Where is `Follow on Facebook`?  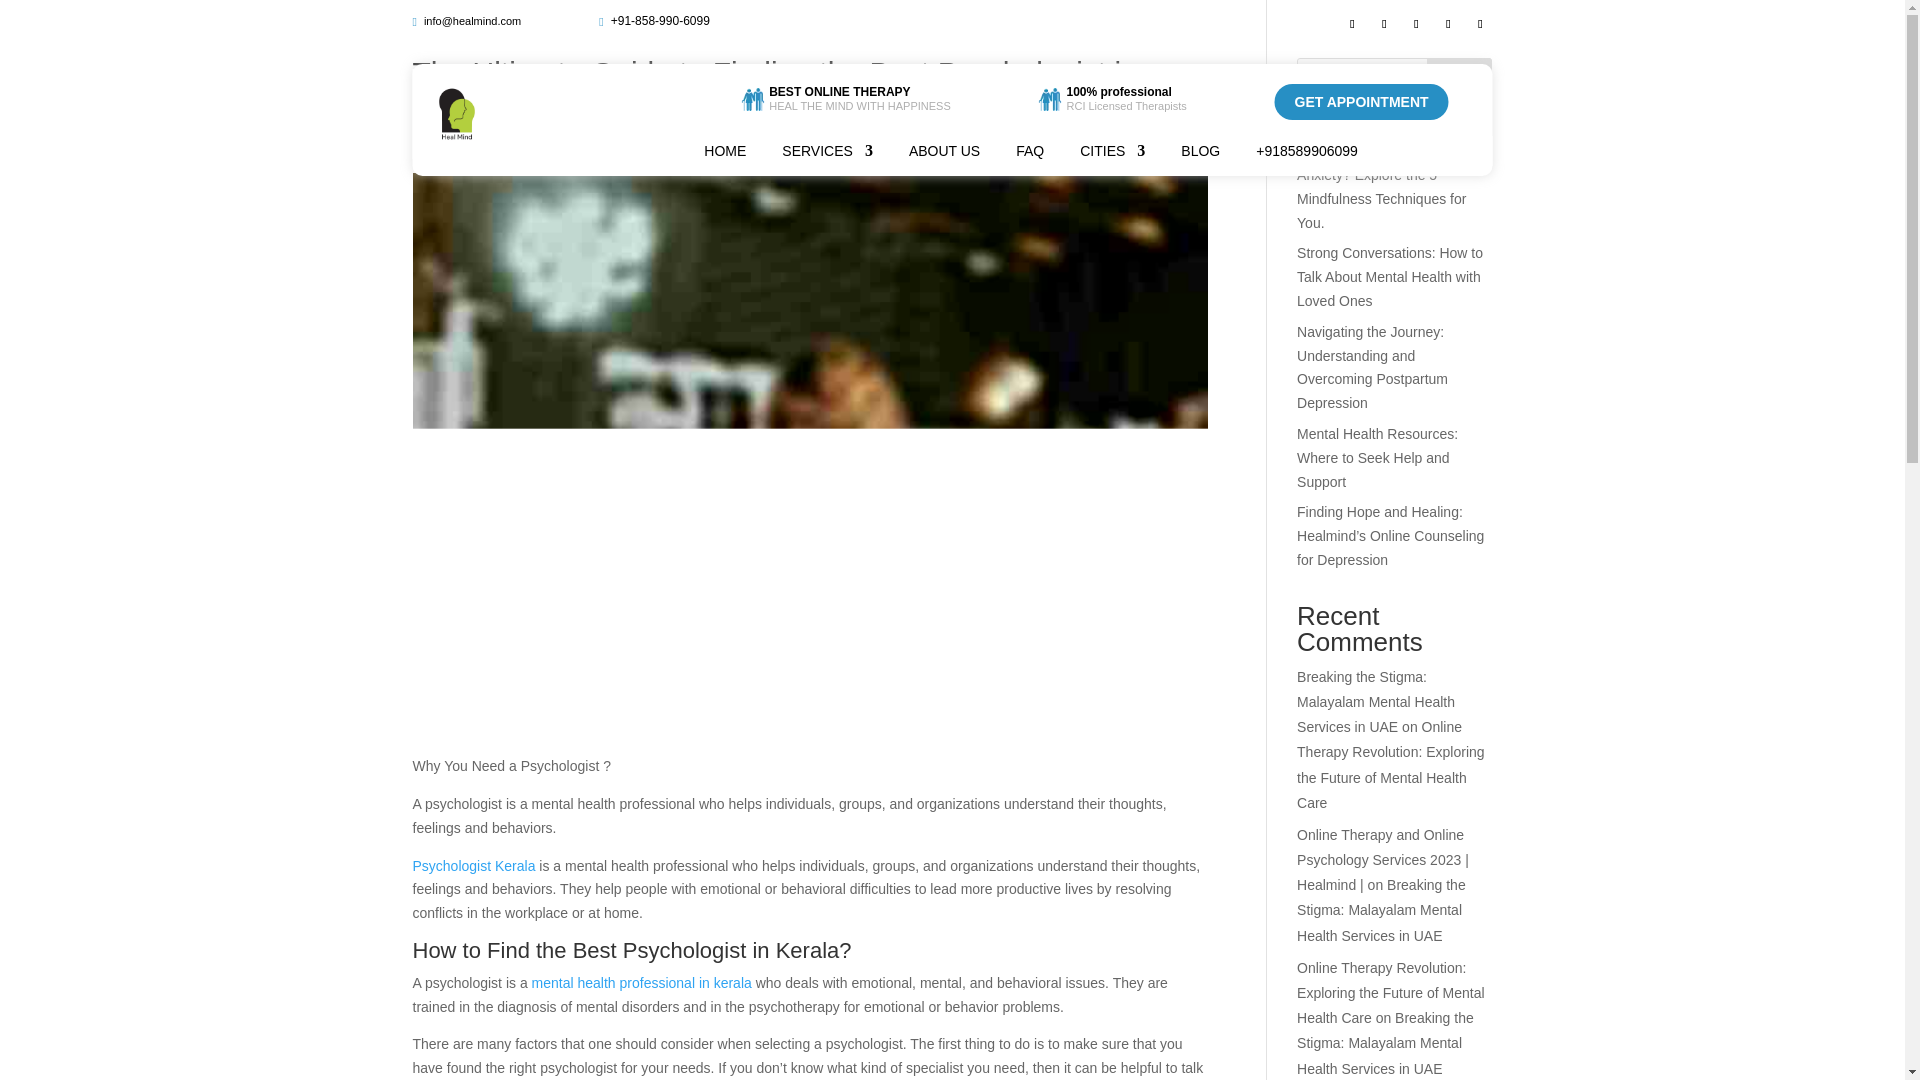 Follow on Facebook is located at coordinates (1352, 23).